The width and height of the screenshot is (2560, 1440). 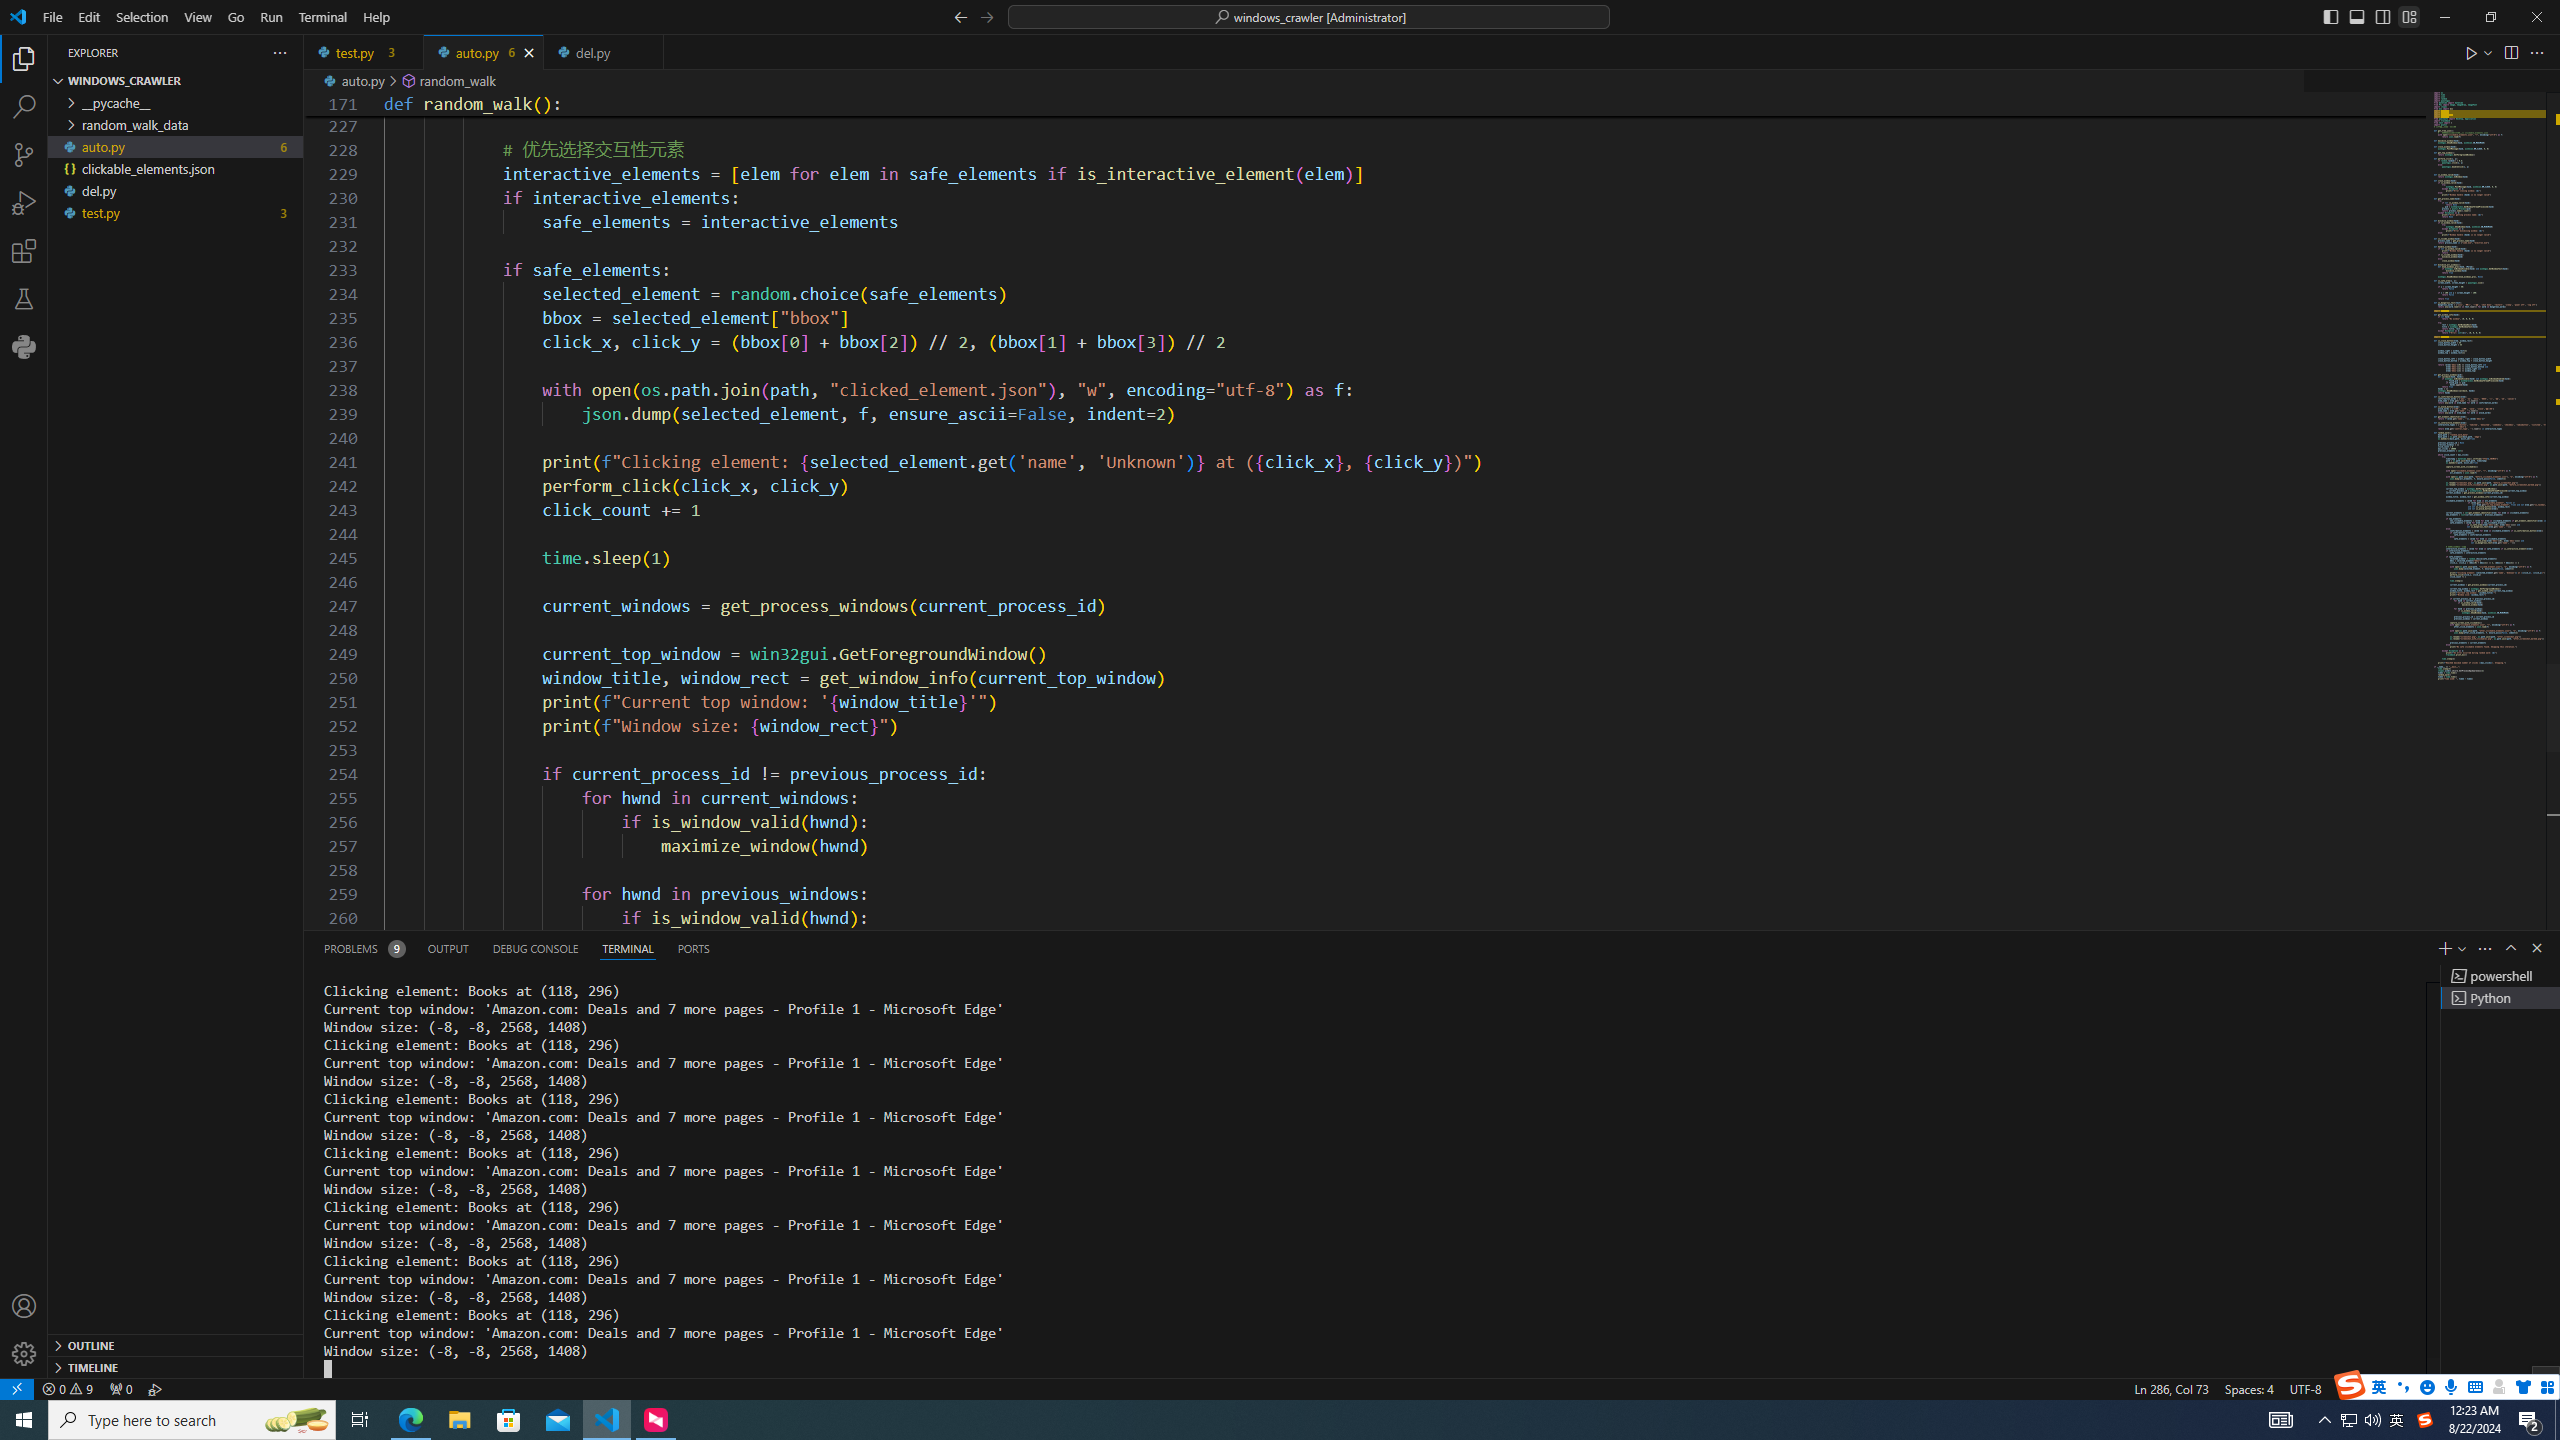 I want to click on Terminal, so click(x=322, y=17).